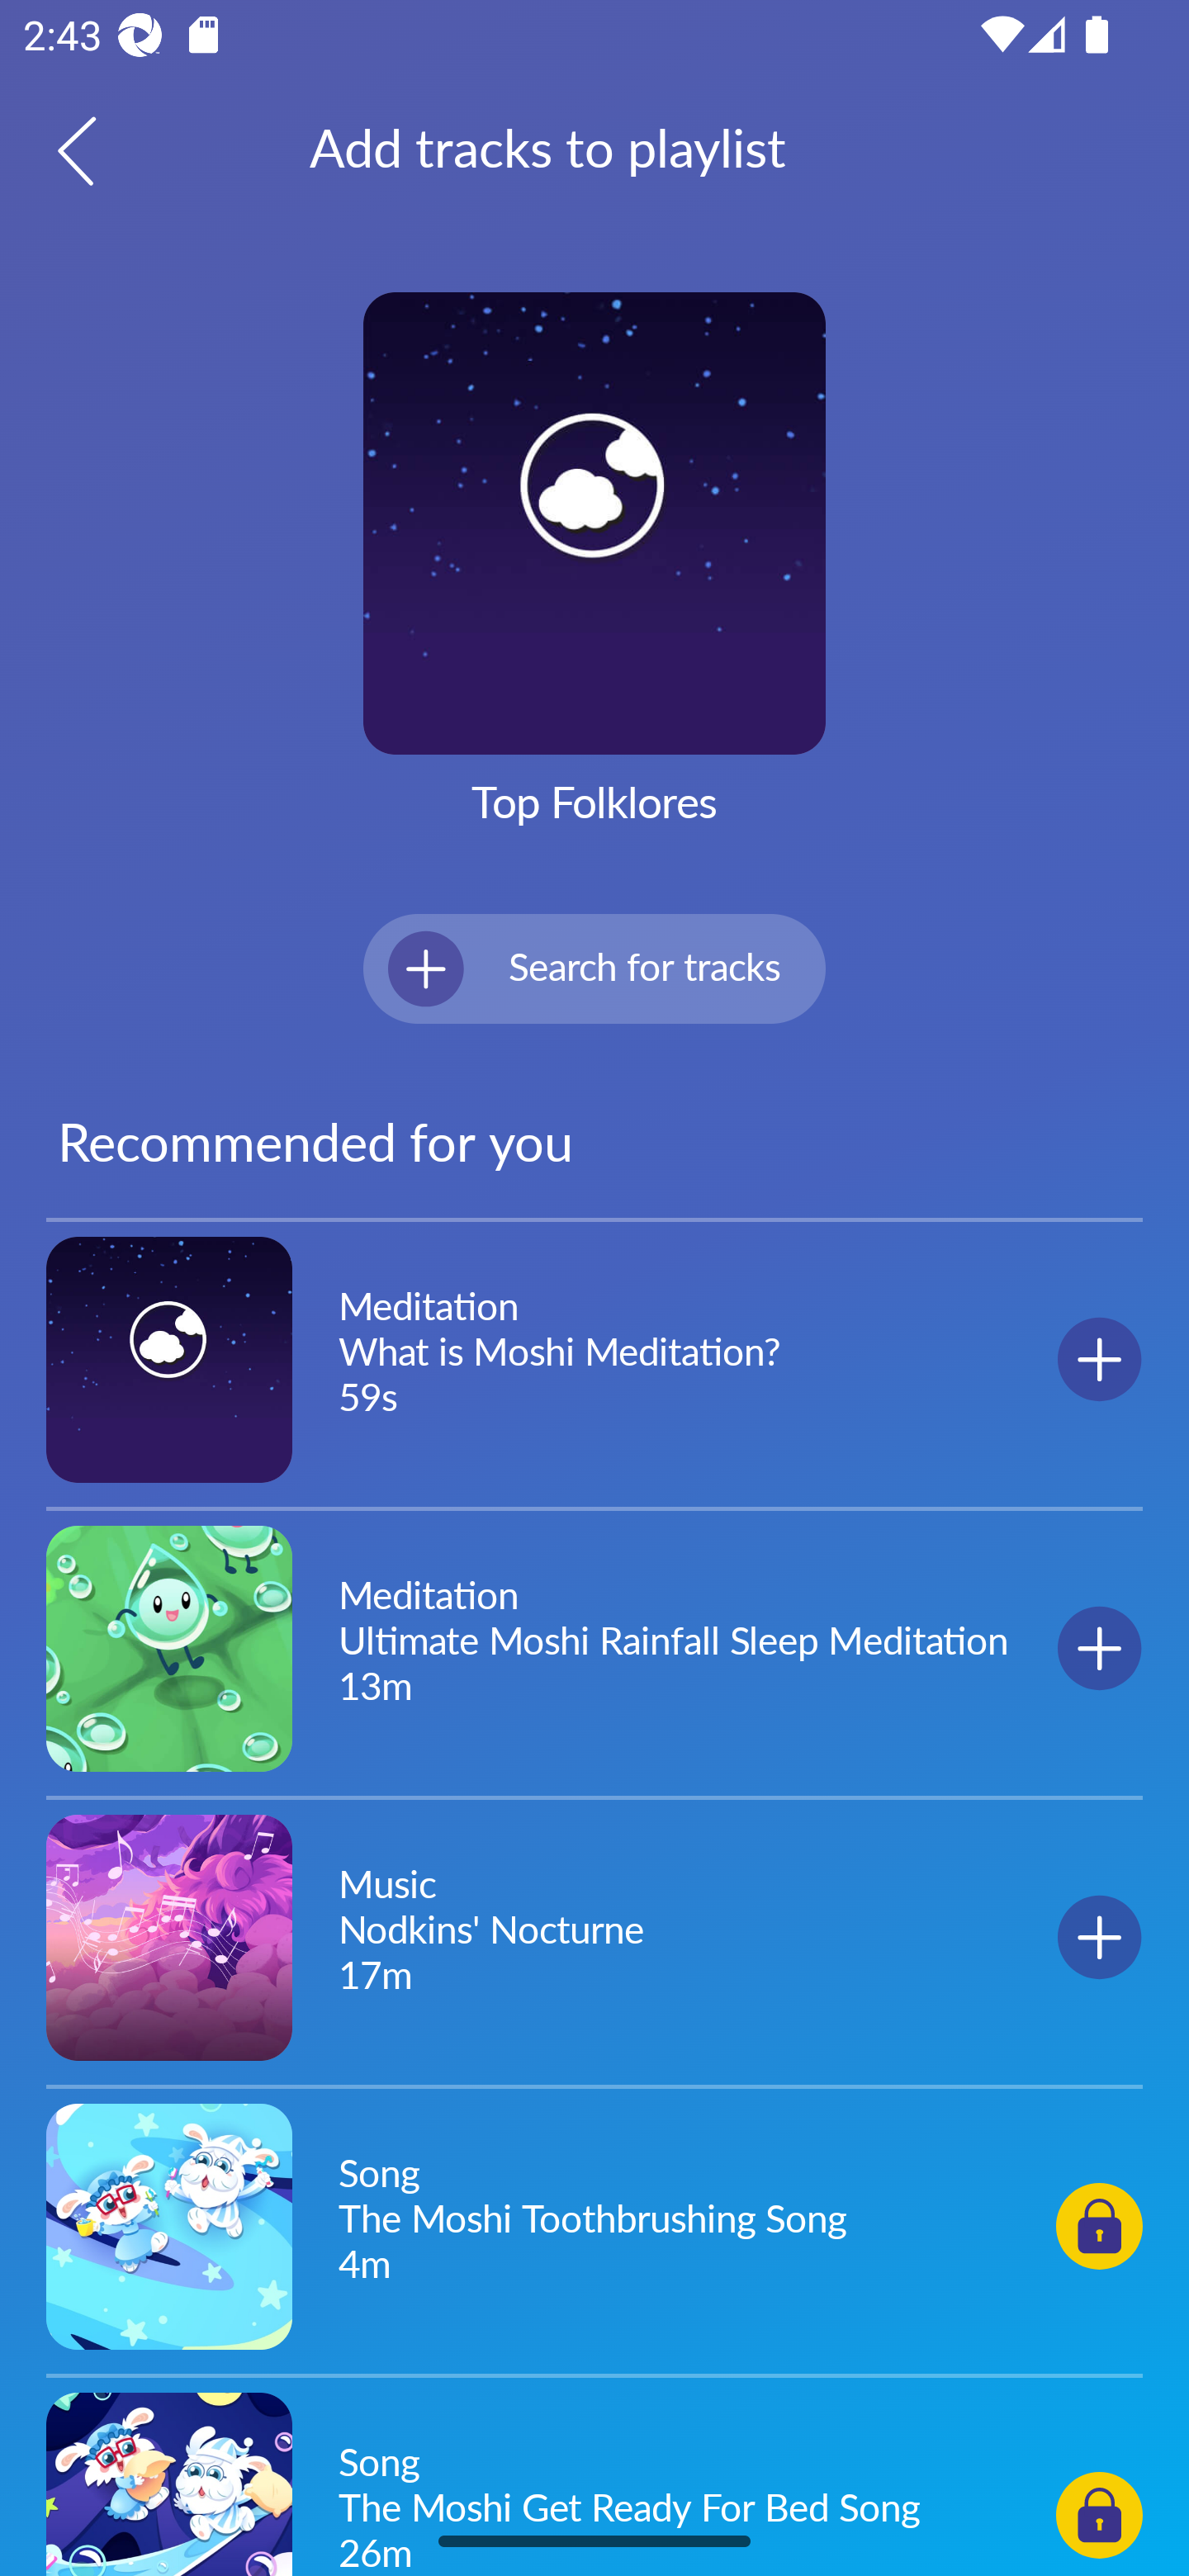  What do you see at coordinates (594, 968) in the screenshot?
I see `icon Search for tracks` at bounding box center [594, 968].